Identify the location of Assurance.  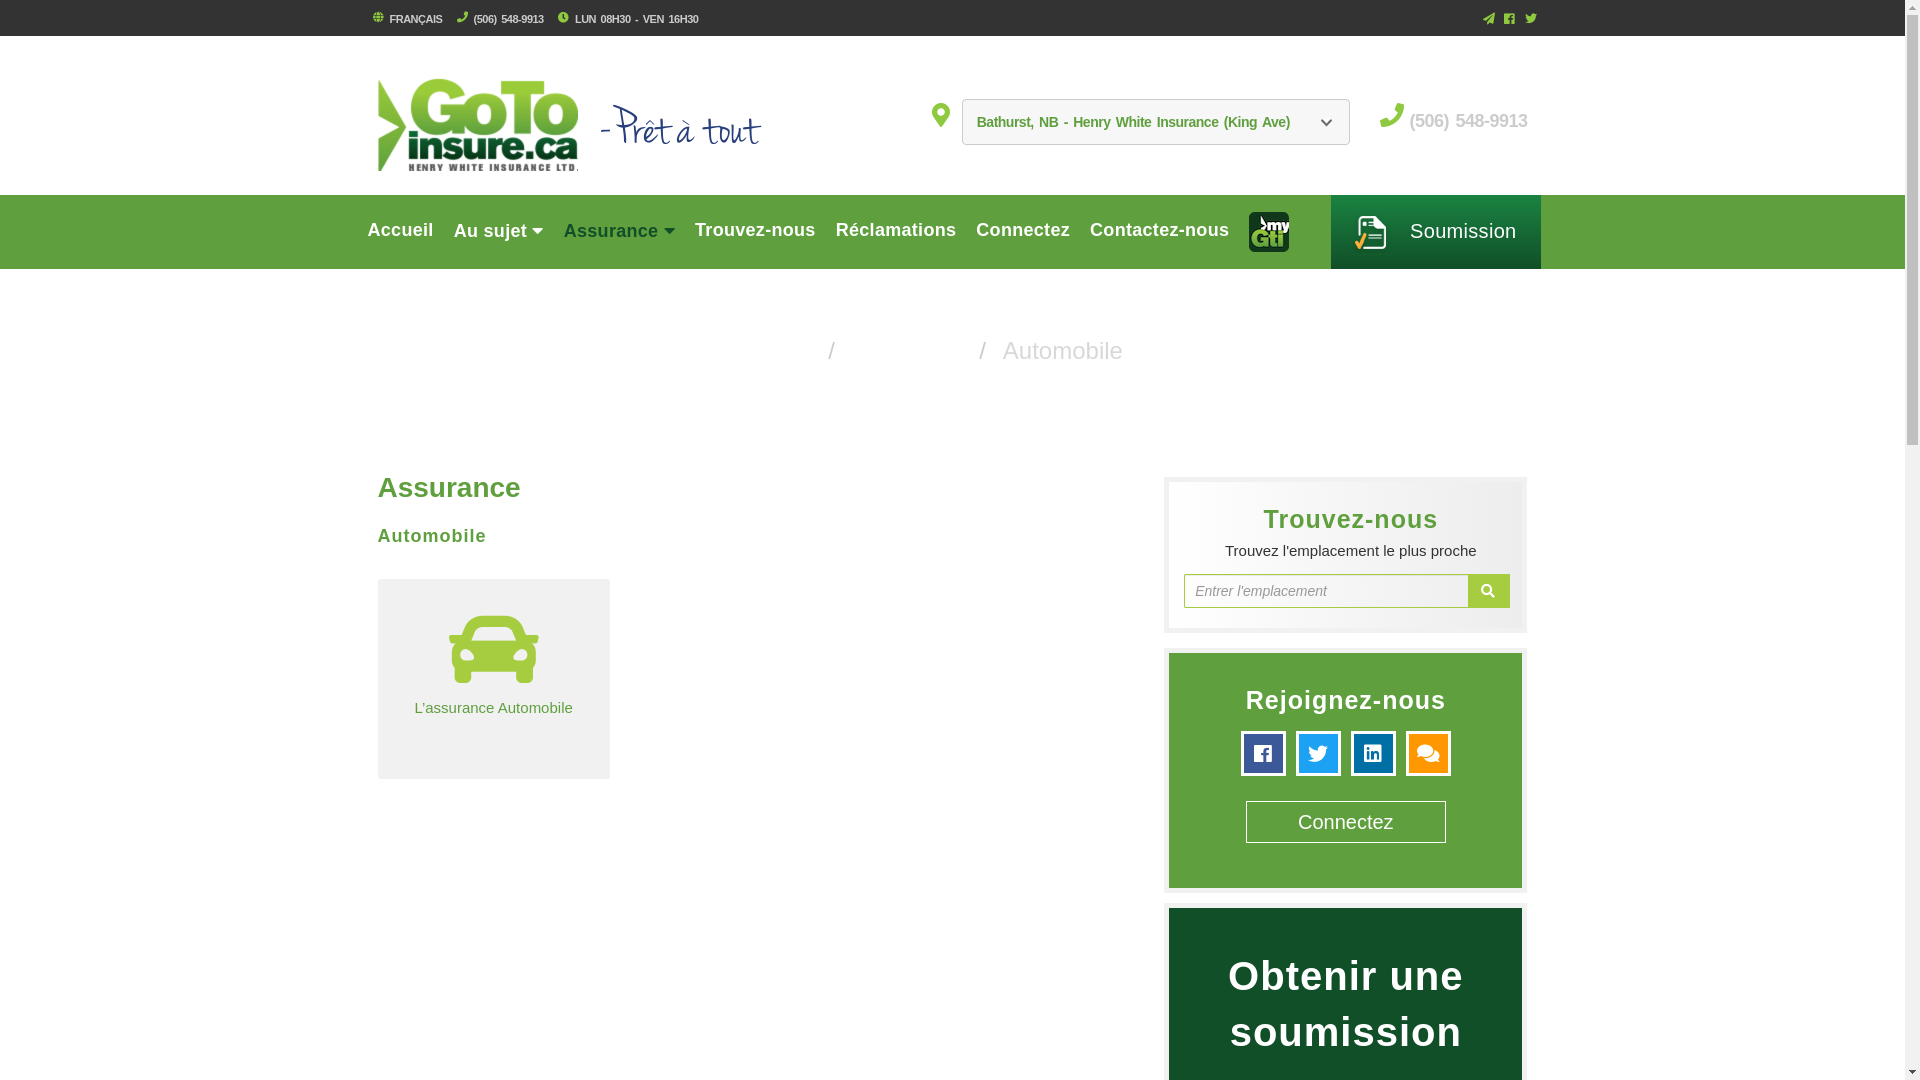
(904, 350).